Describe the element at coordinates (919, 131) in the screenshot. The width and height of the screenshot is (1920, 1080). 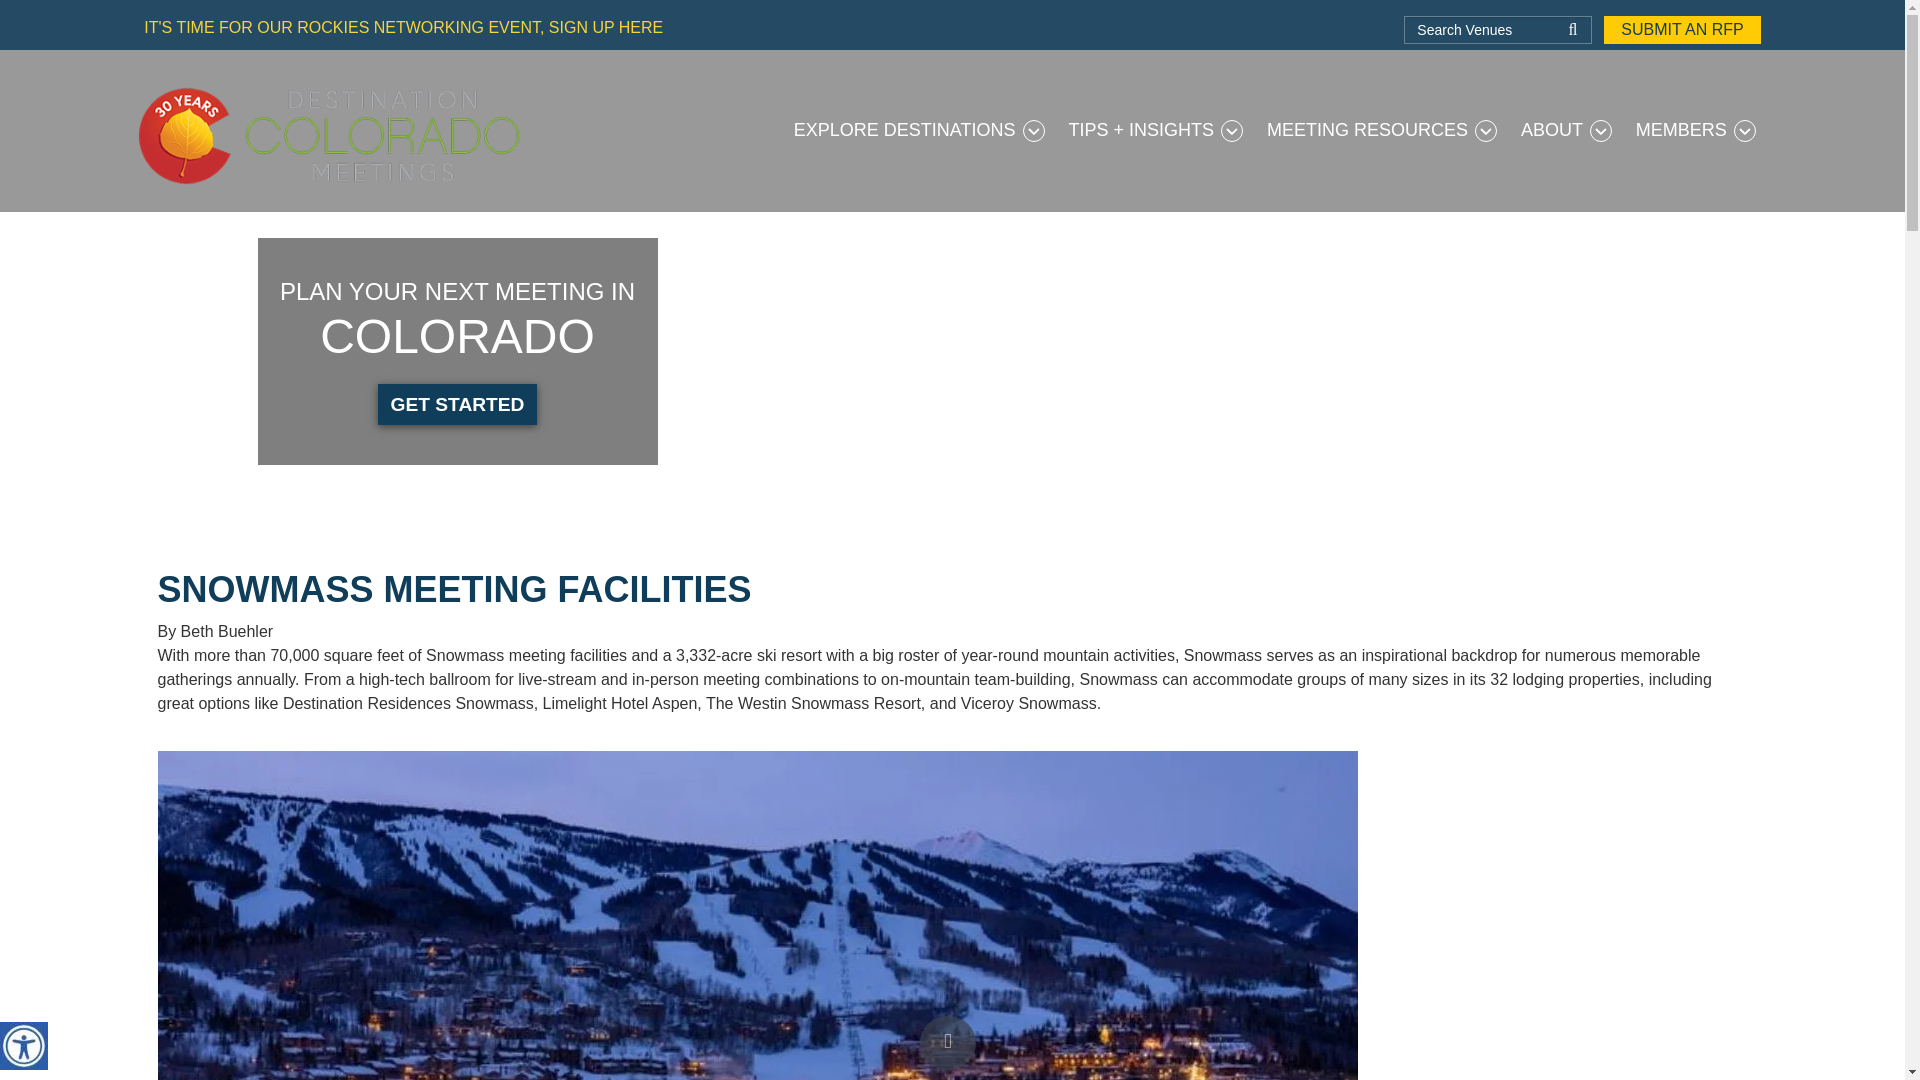
I see `EXPLORE DESTINATIONS` at that location.